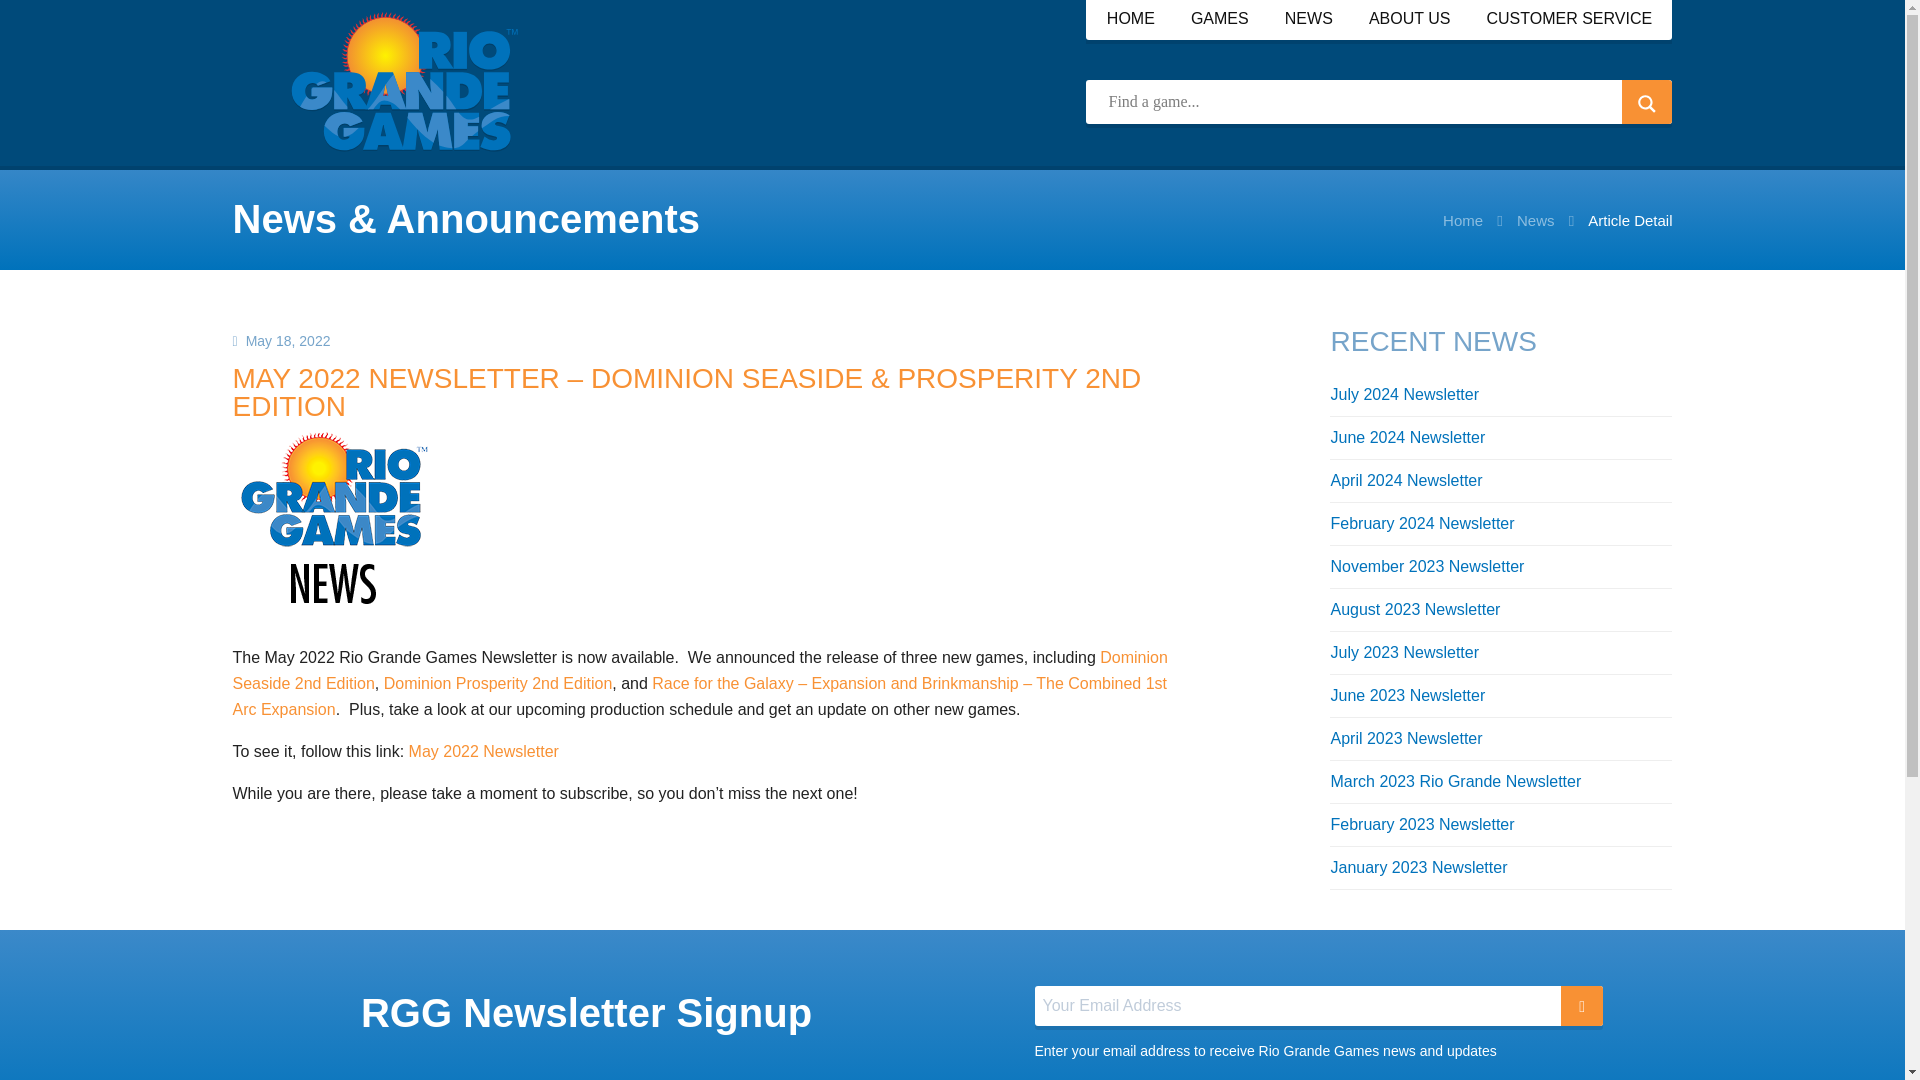 The image size is (1920, 1080). What do you see at coordinates (1422, 524) in the screenshot?
I see `February 2024 Newsletter` at bounding box center [1422, 524].